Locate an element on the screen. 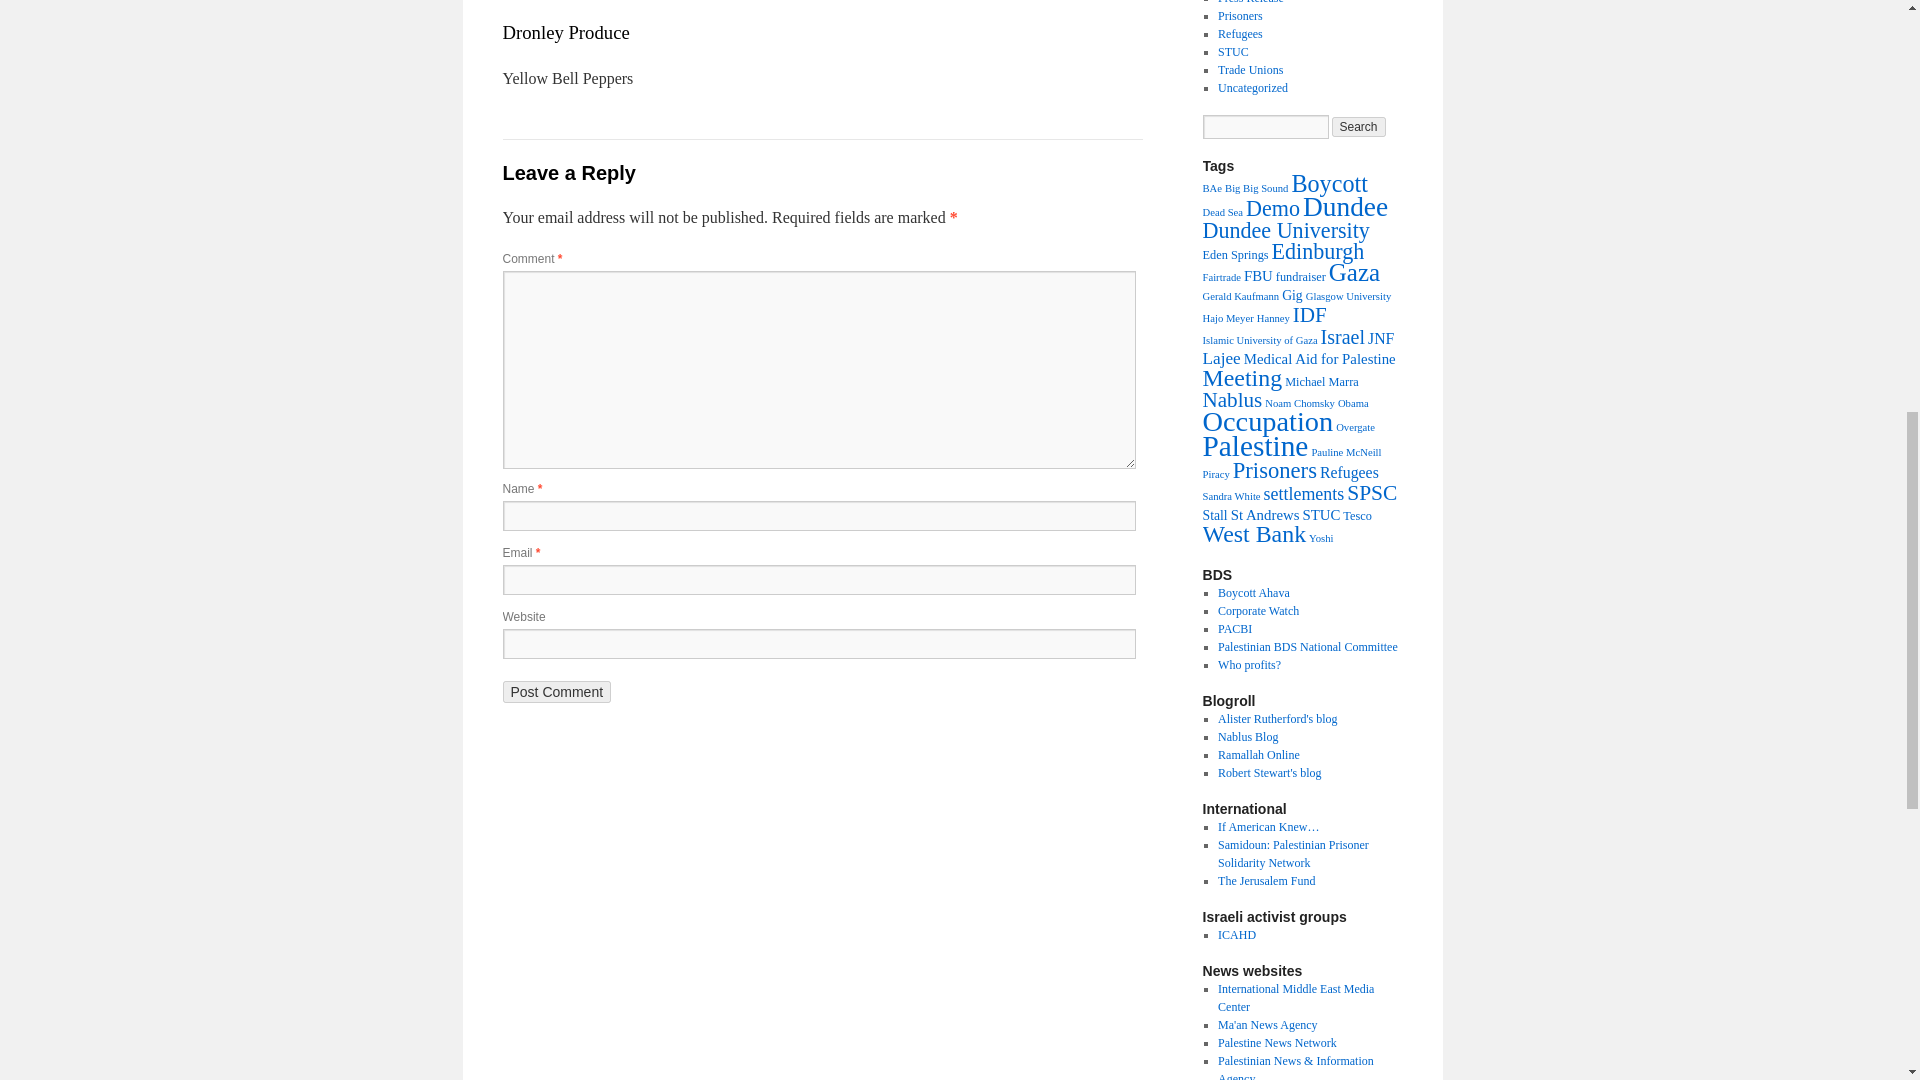 The height and width of the screenshot is (1080, 1920). International Middle East Media Centre is located at coordinates (1296, 998).